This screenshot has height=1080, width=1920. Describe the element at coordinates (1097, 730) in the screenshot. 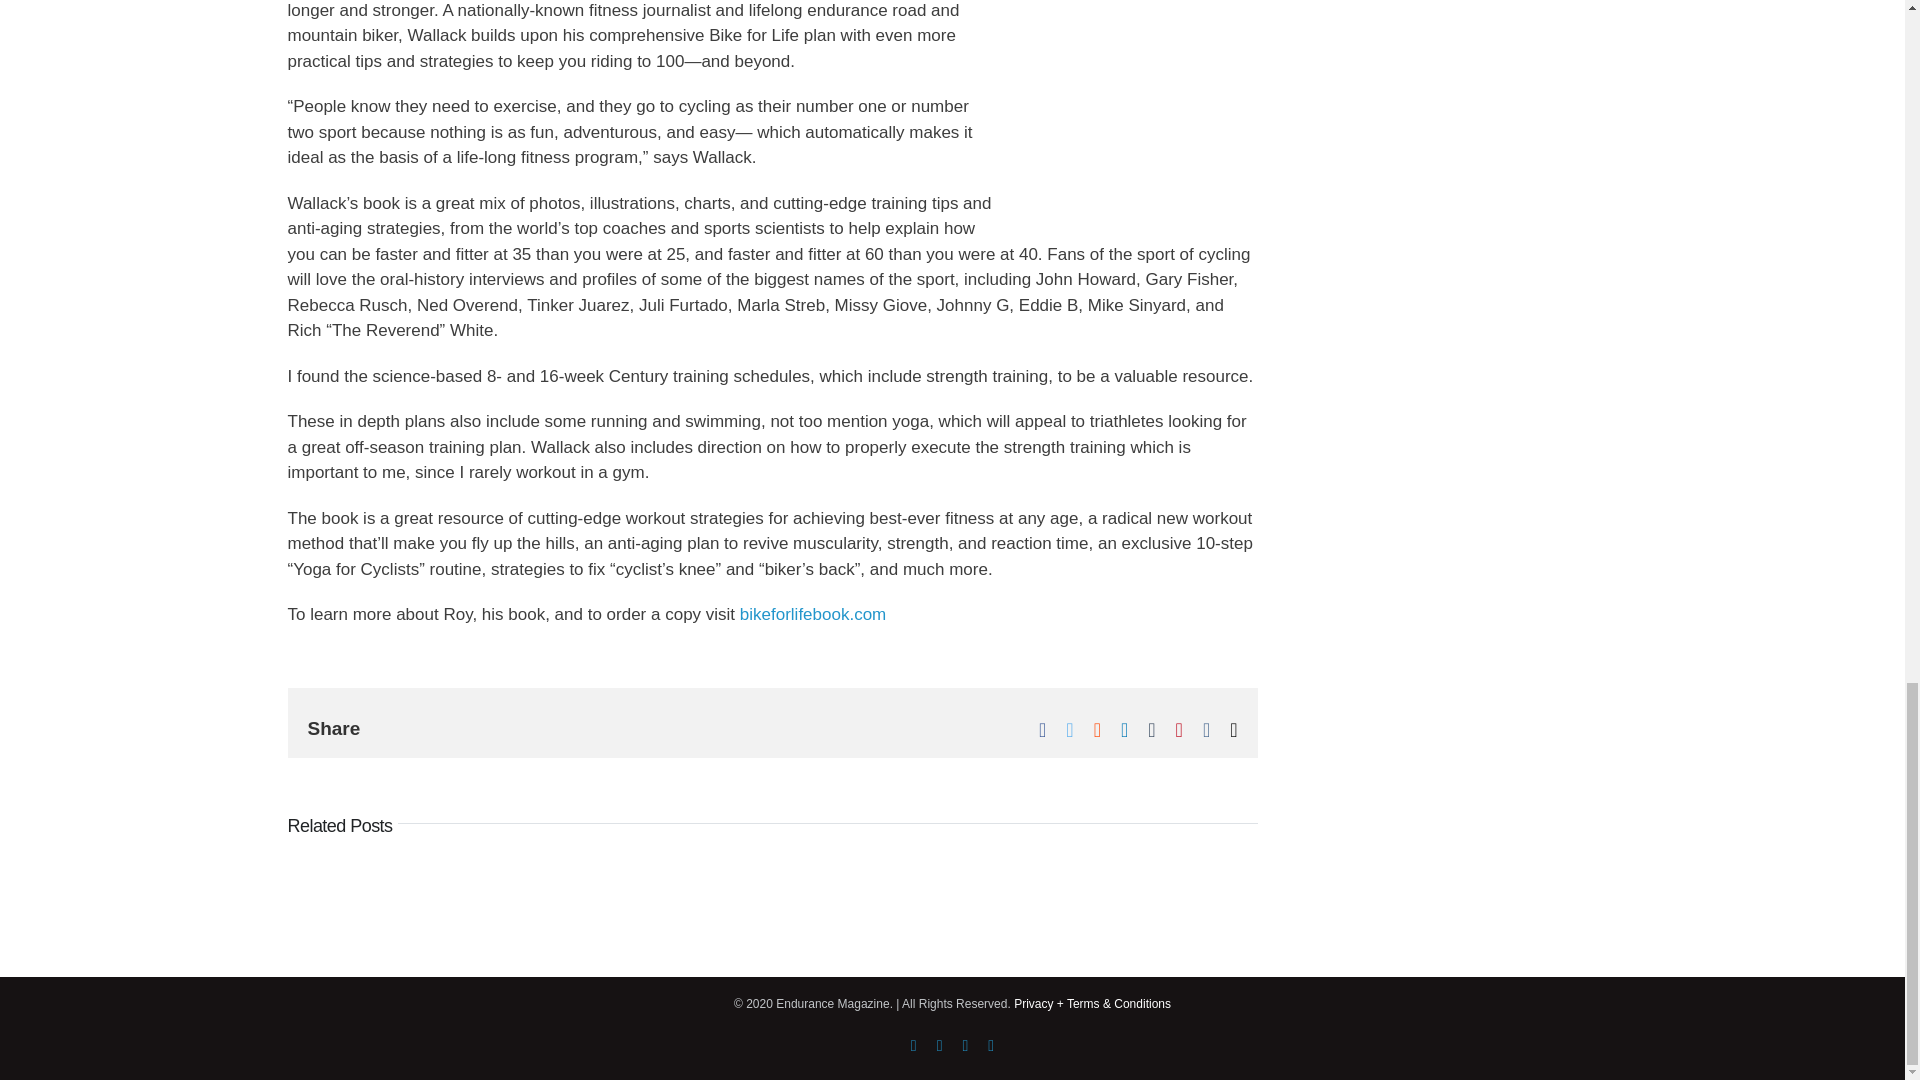

I see `Reddit` at that location.